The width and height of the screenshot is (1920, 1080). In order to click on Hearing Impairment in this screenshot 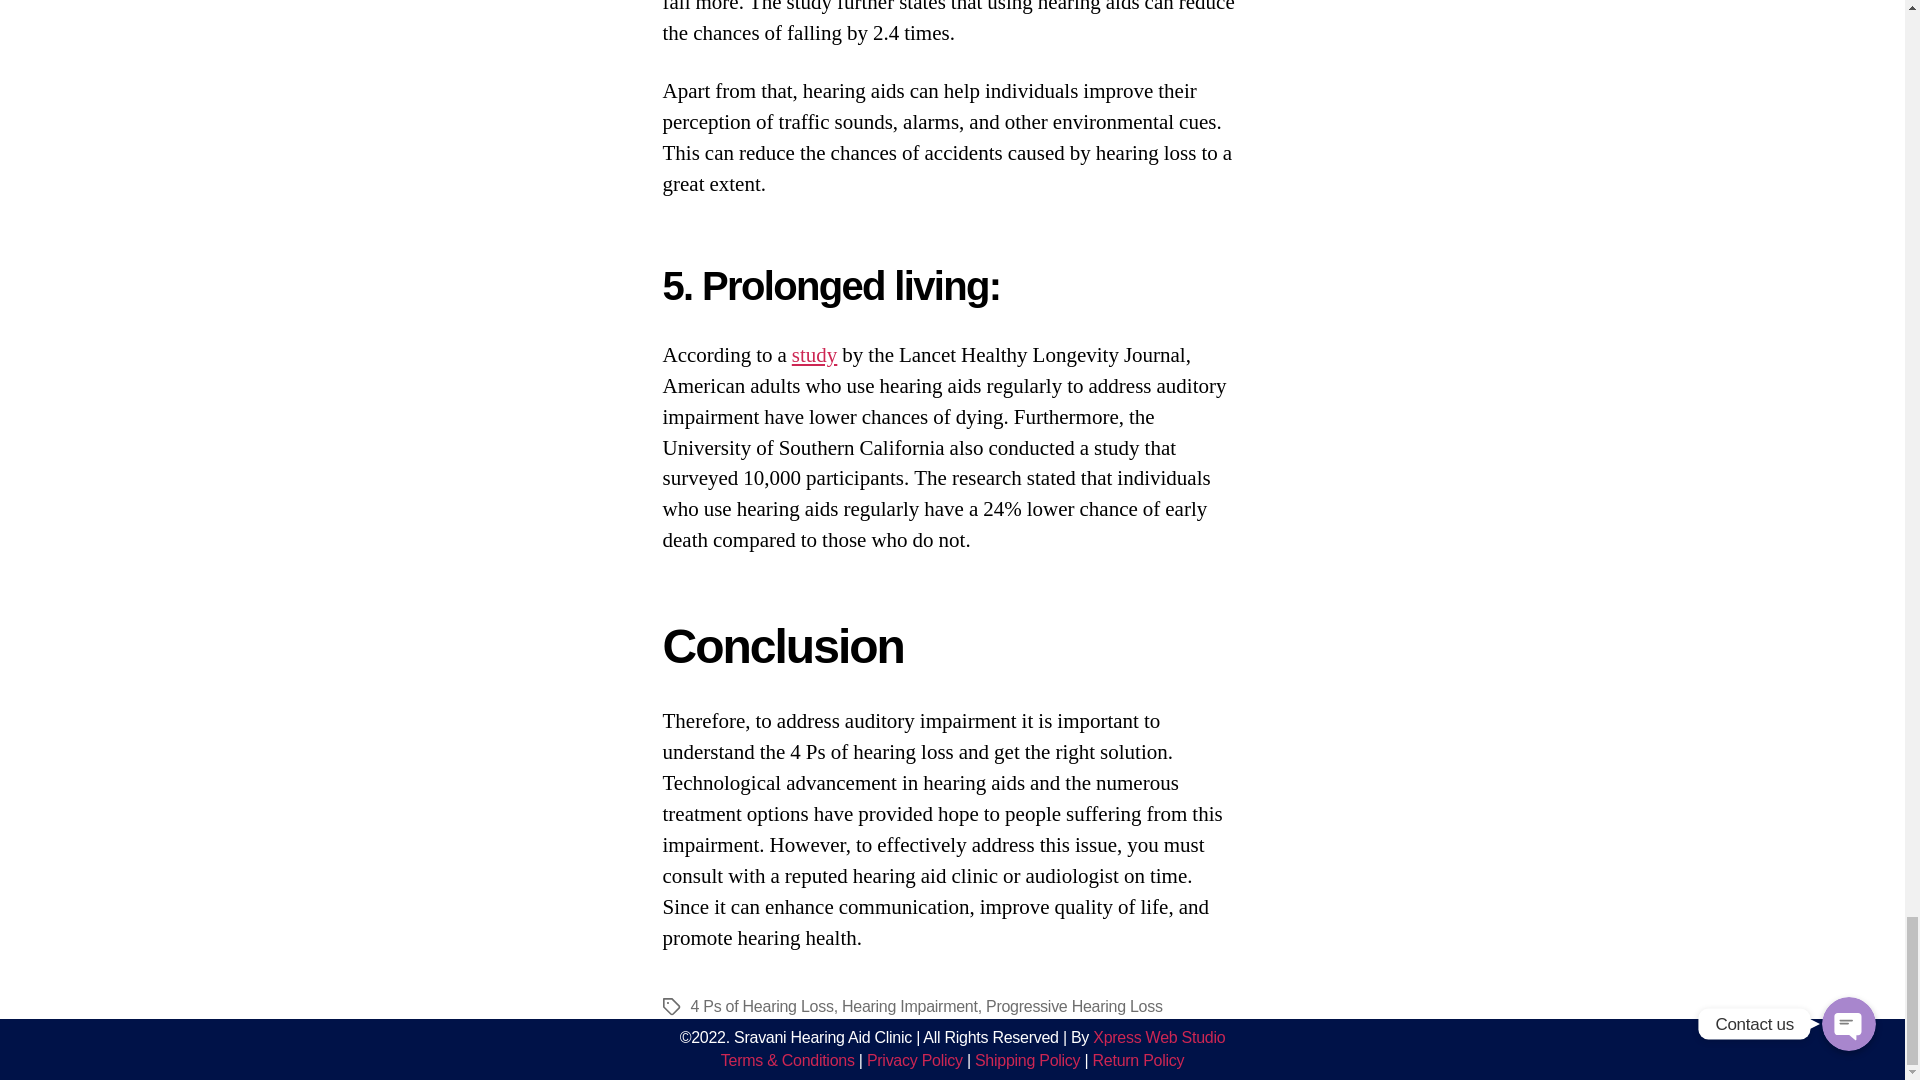, I will do `click(910, 1006)`.